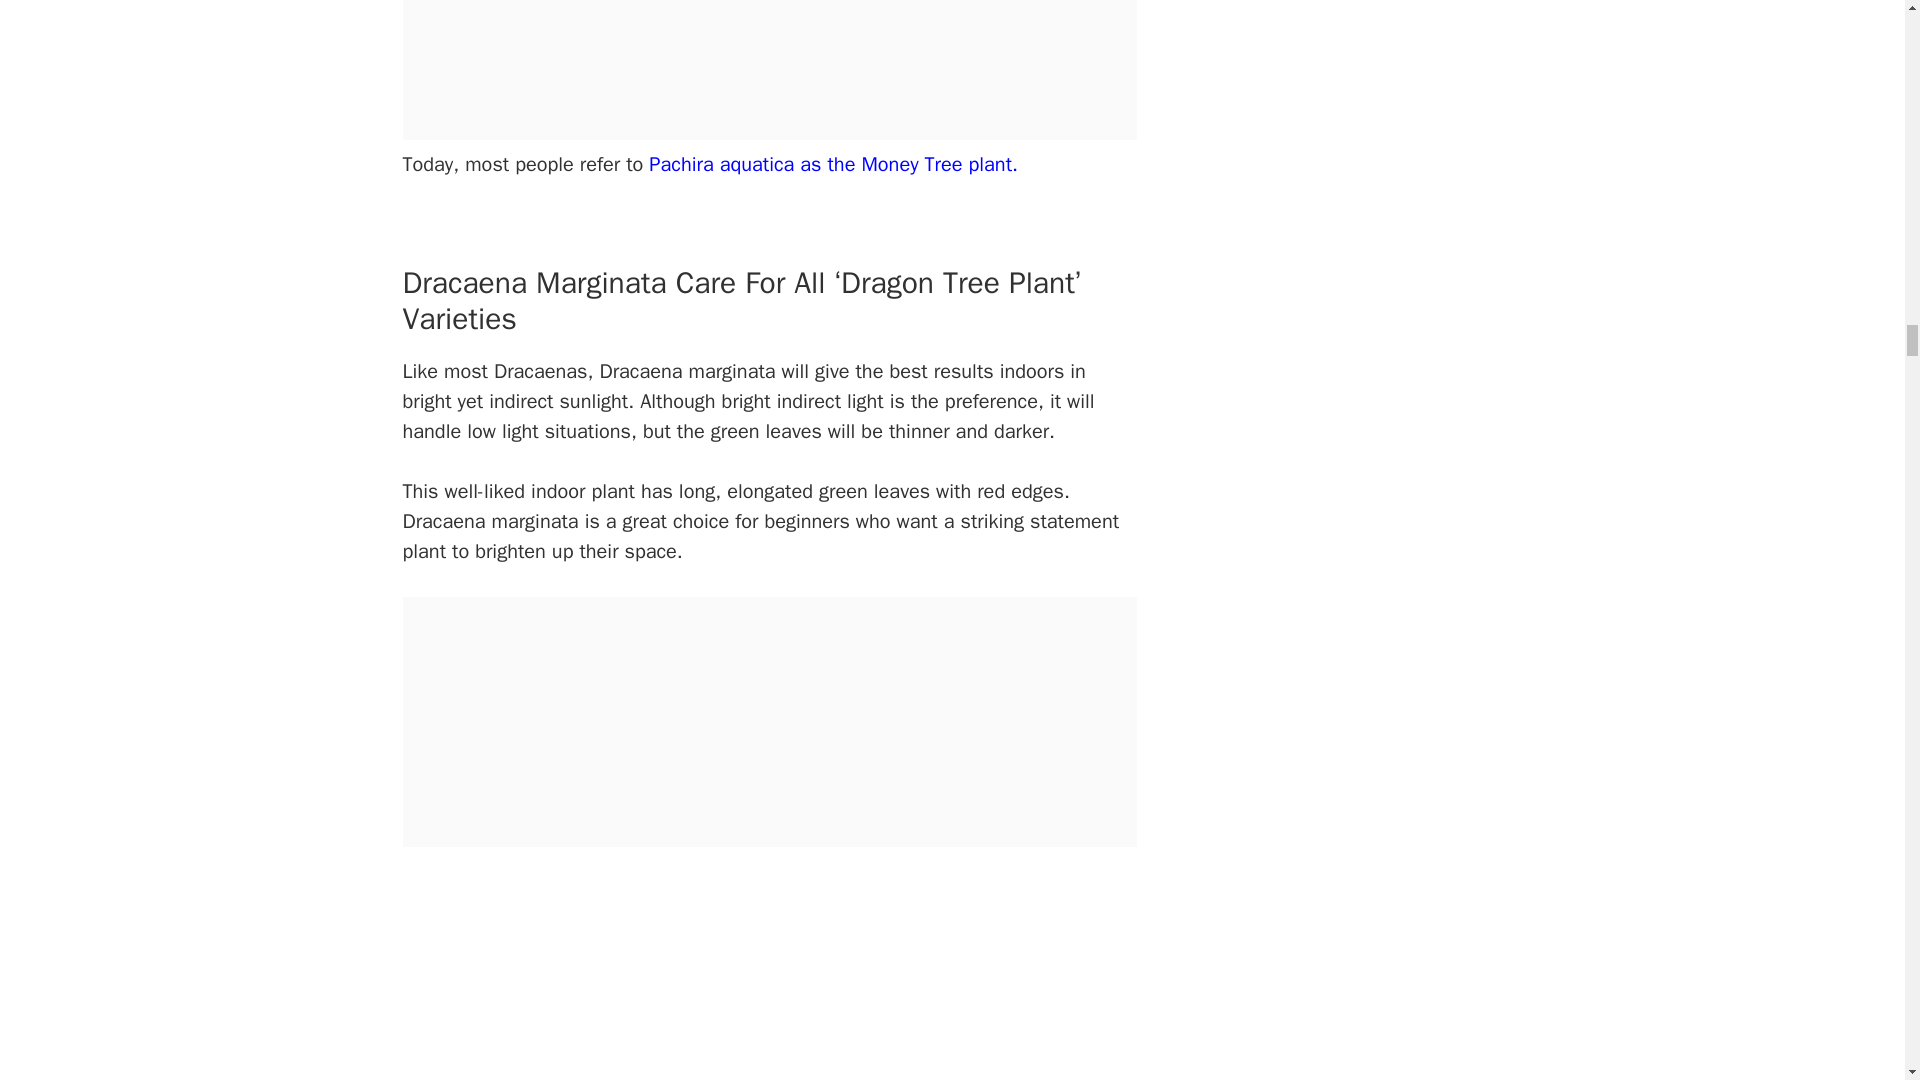 The width and height of the screenshot is (1920, 1080). I want to click on Pachira aquatica as the Money Tree plant., so click(832, 164).